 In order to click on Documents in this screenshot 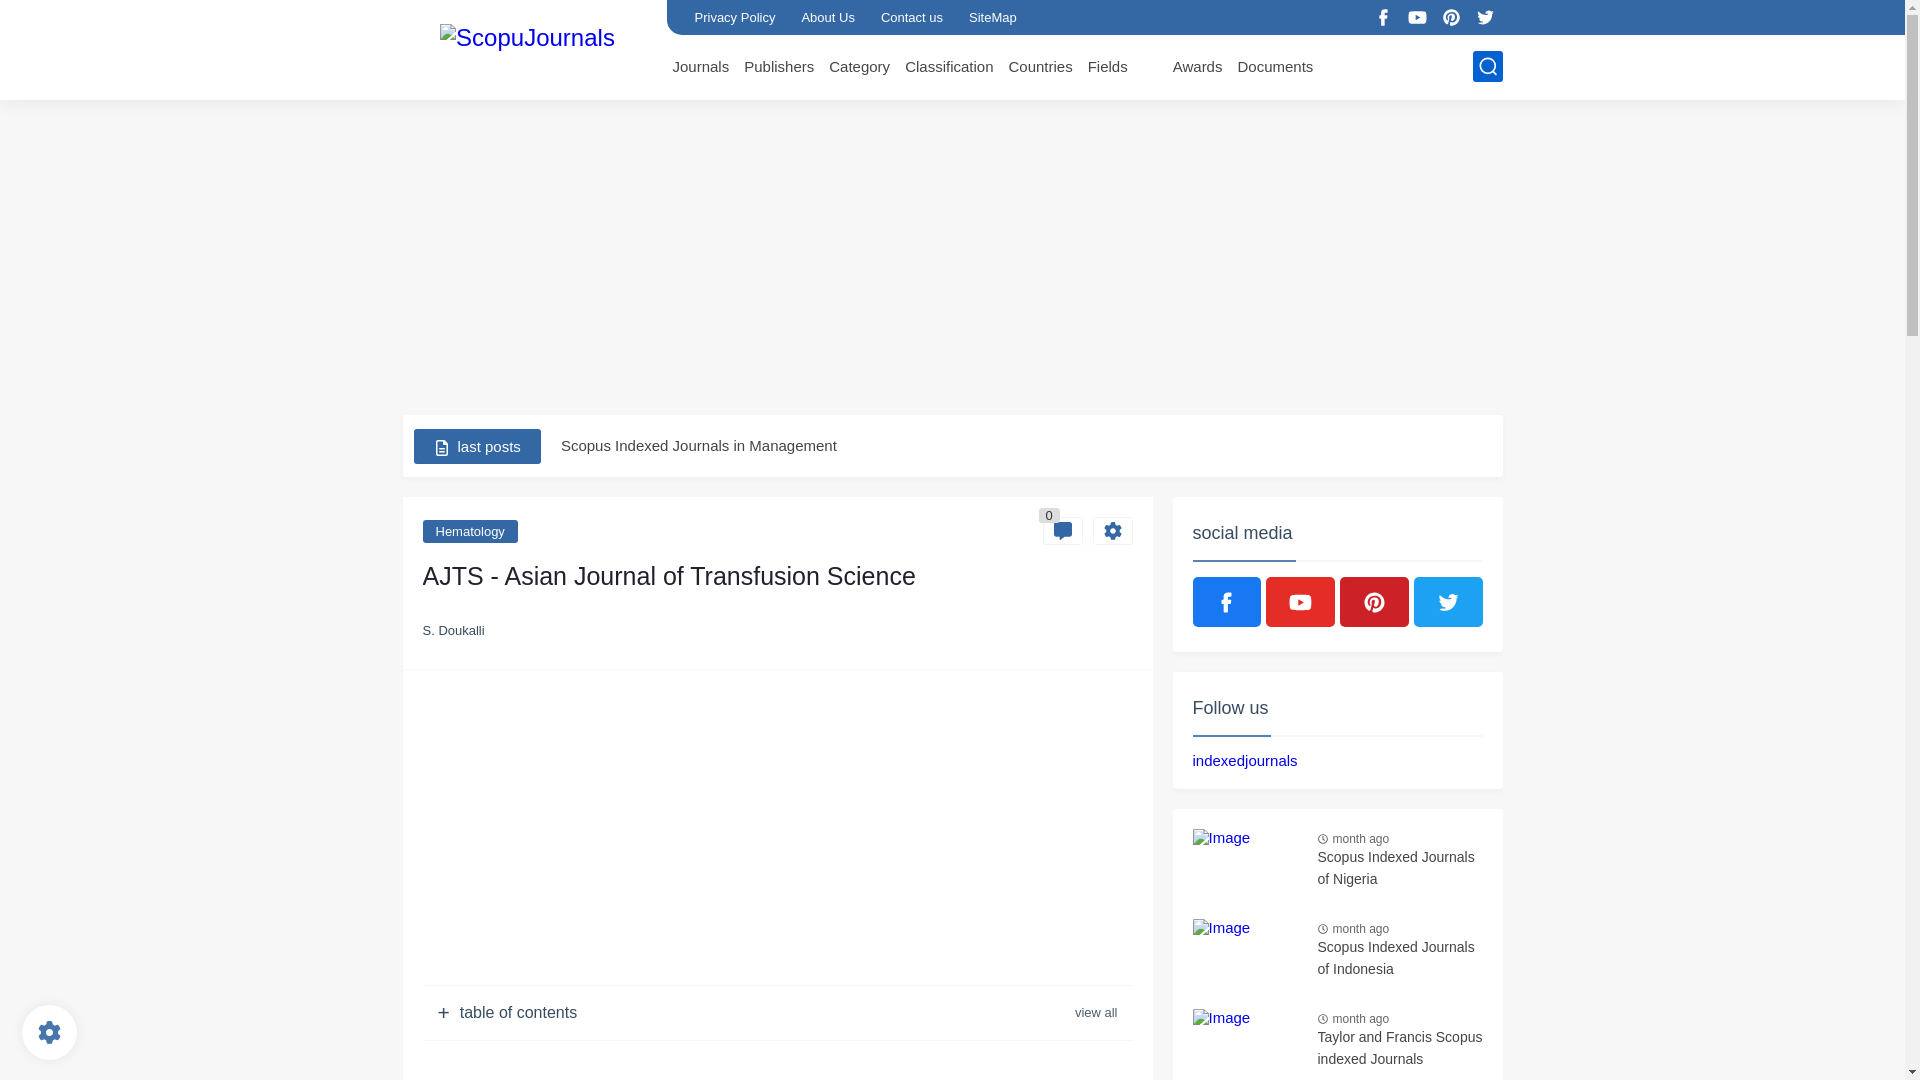, I will do `click(1274, 66)`.